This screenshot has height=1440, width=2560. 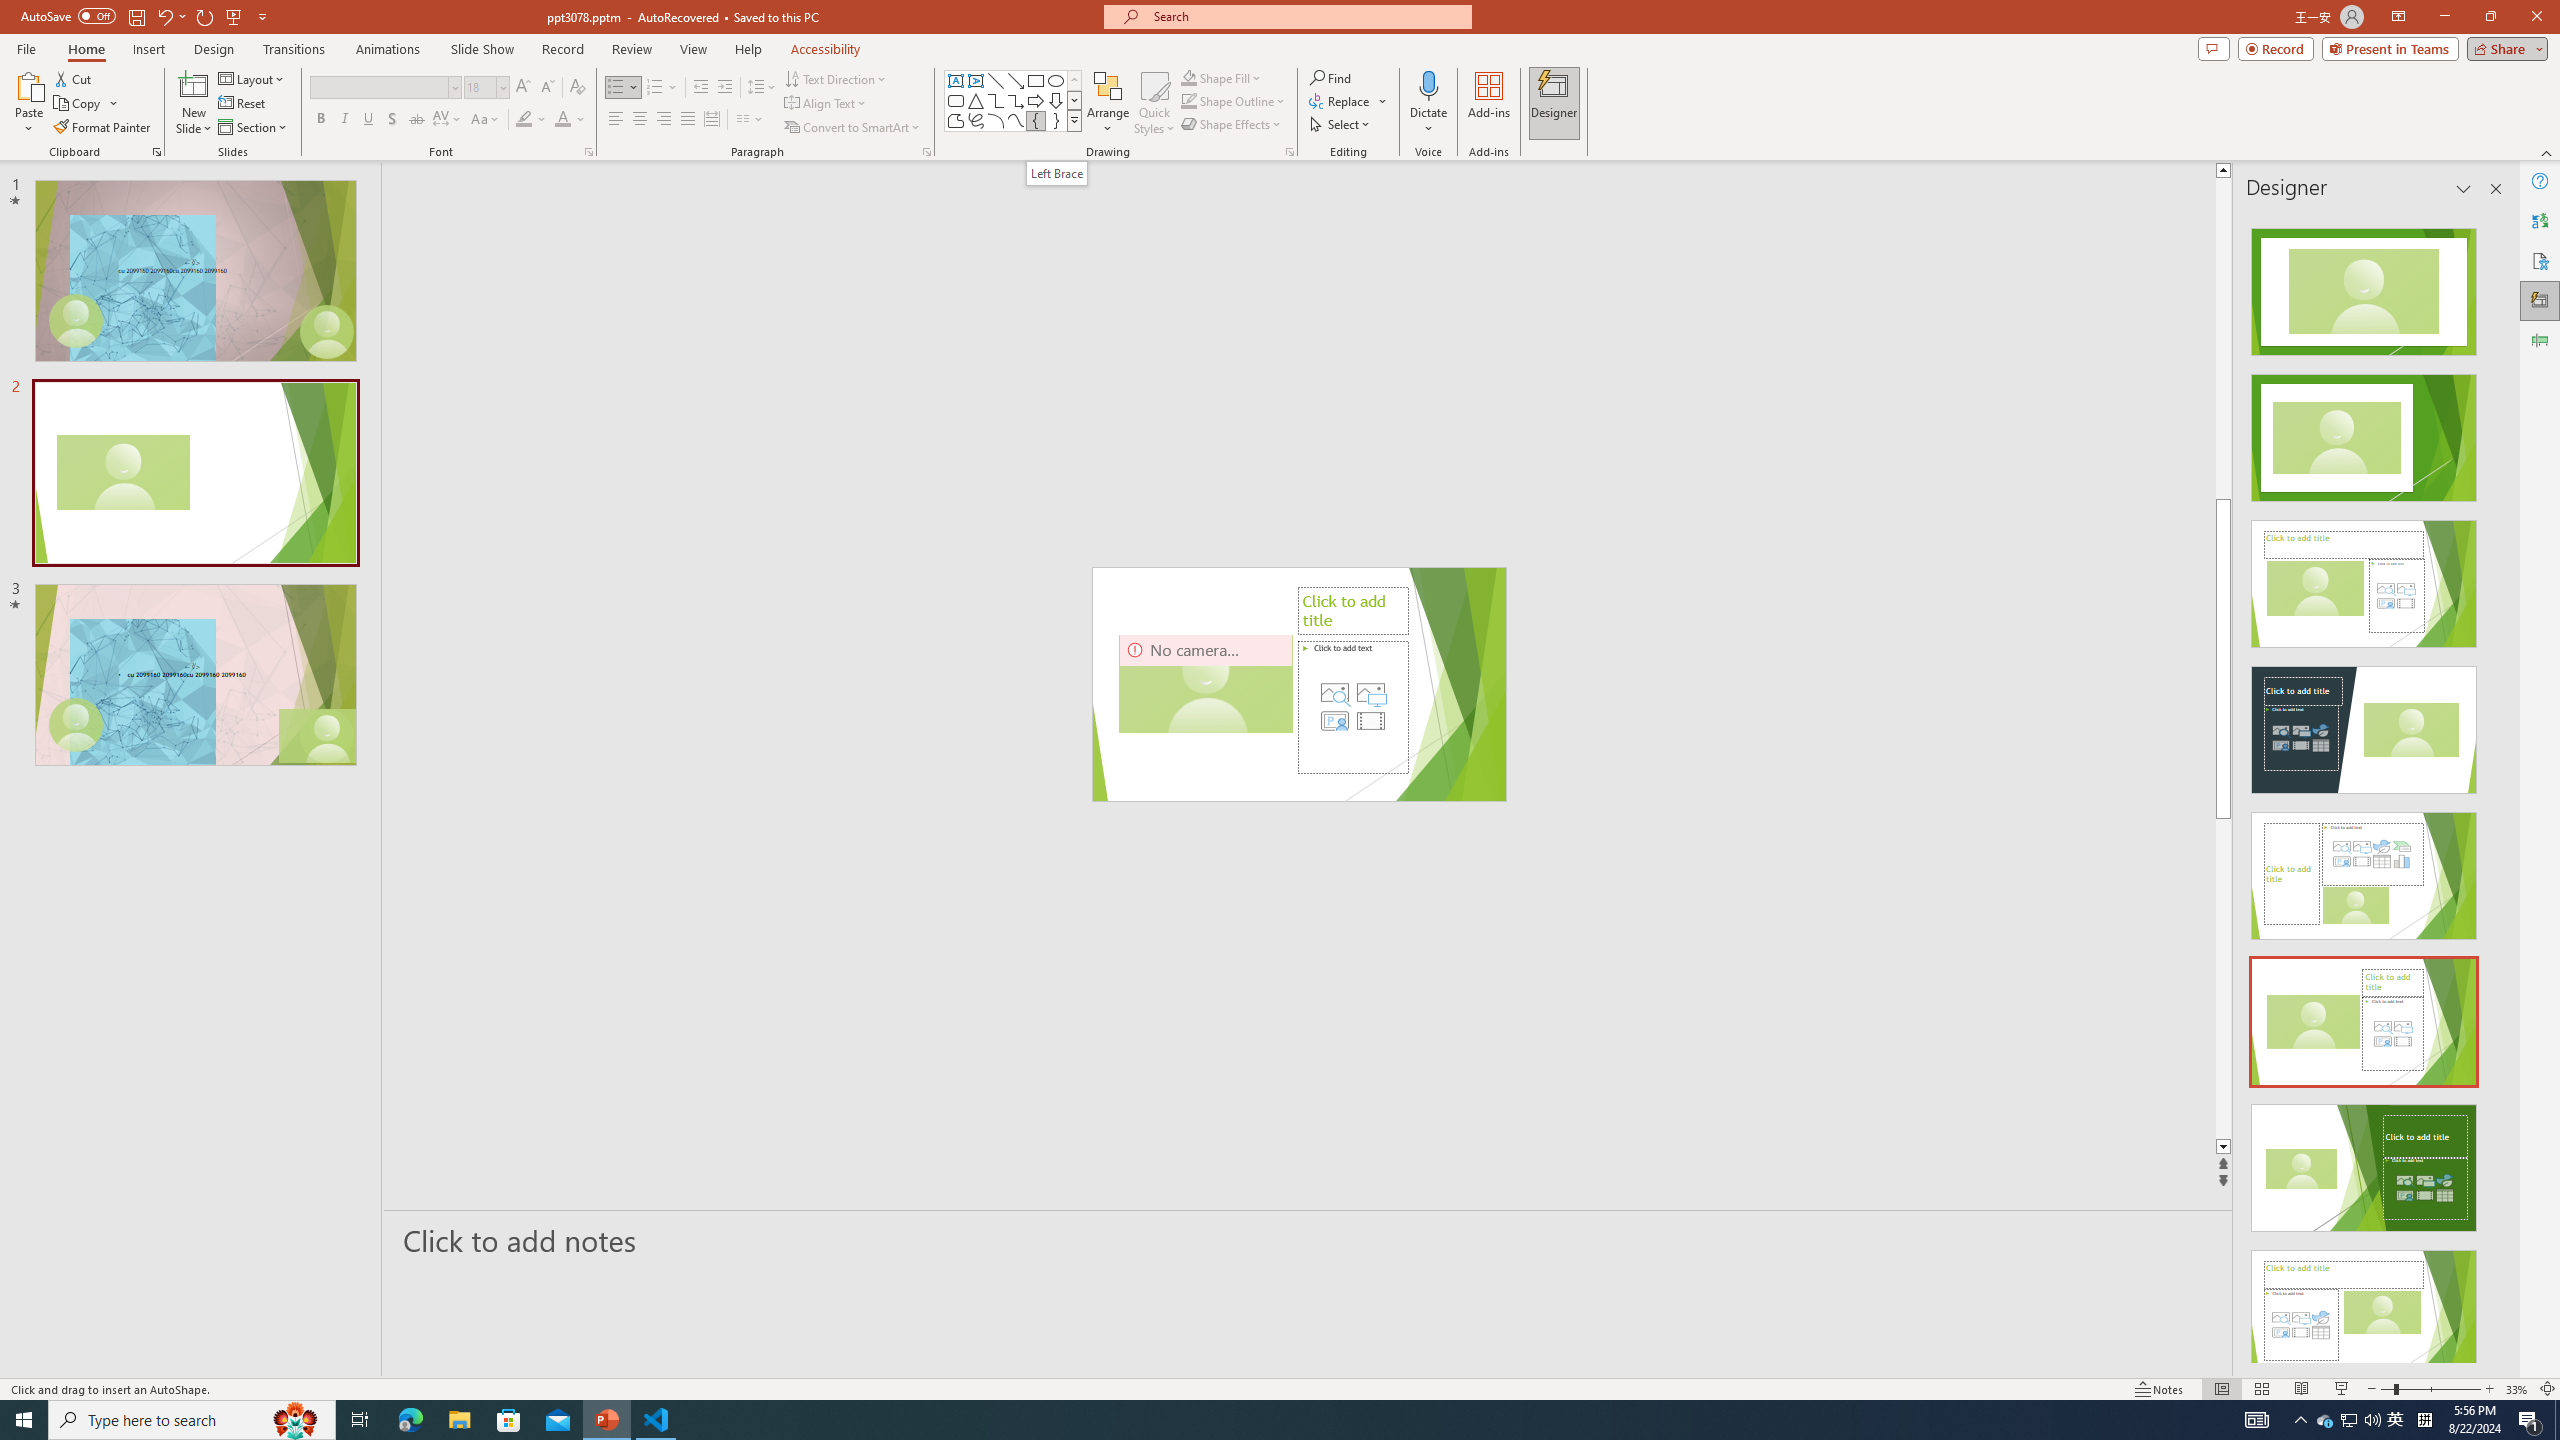 I want to click on Rectangle: Rounded Corners, so click(x=956, y=100).